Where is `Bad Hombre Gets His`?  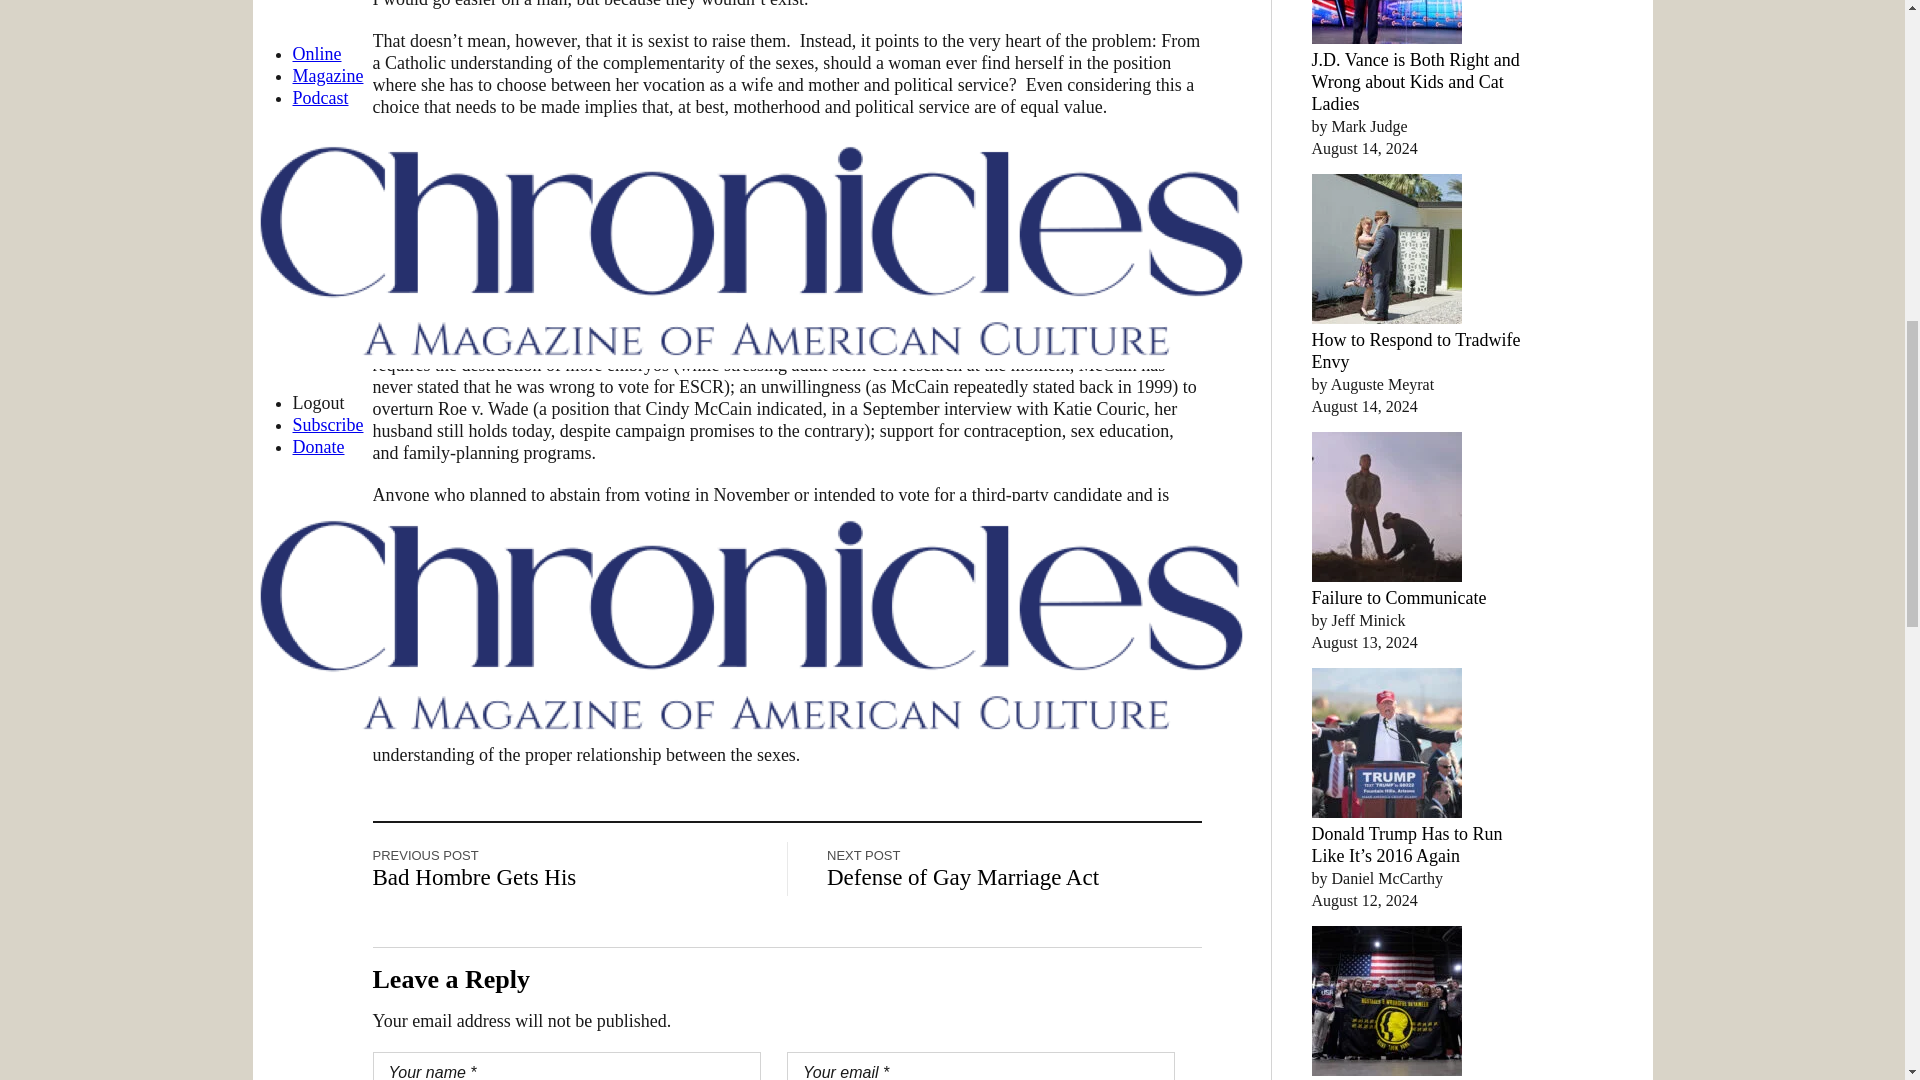 Bad Hombre Gets His is located at coordinates (474, 878).